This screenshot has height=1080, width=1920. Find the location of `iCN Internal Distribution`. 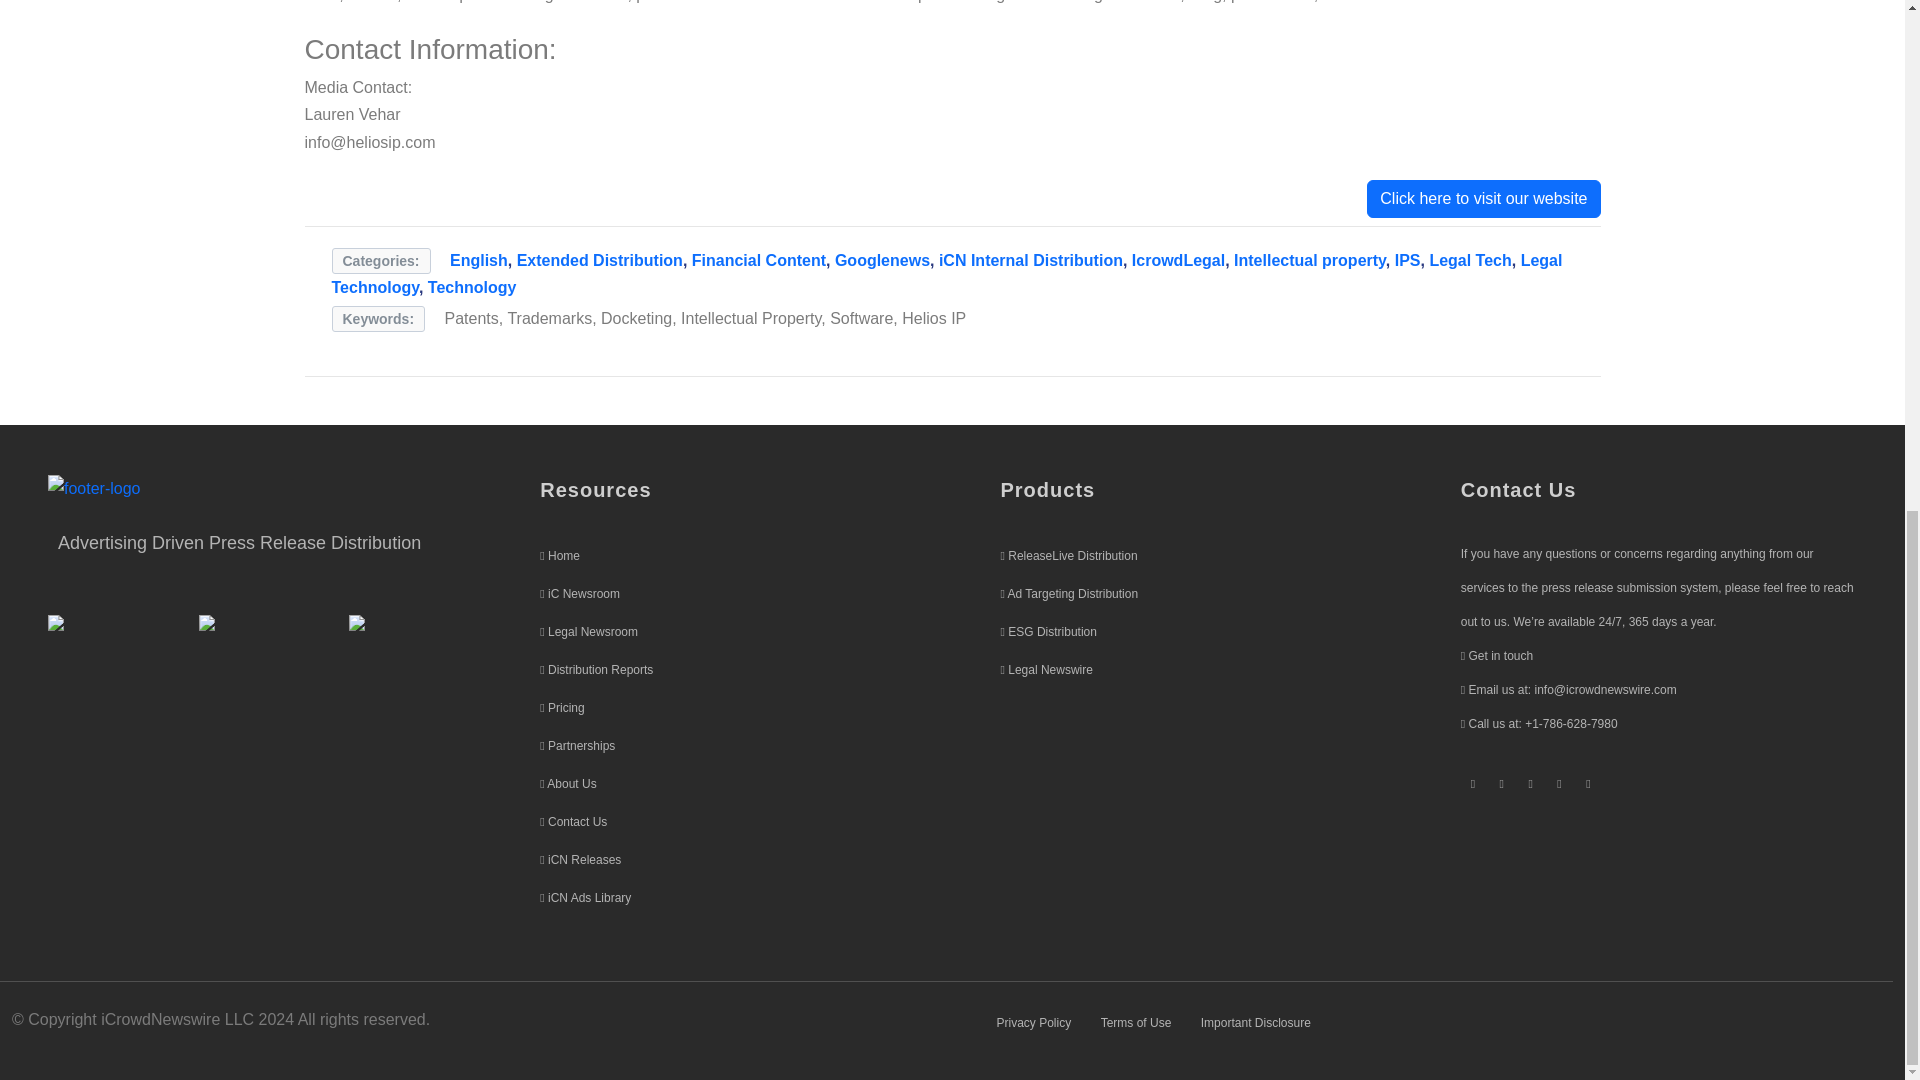

iCN Internal Distribution is located at coordinates (1030, 260).